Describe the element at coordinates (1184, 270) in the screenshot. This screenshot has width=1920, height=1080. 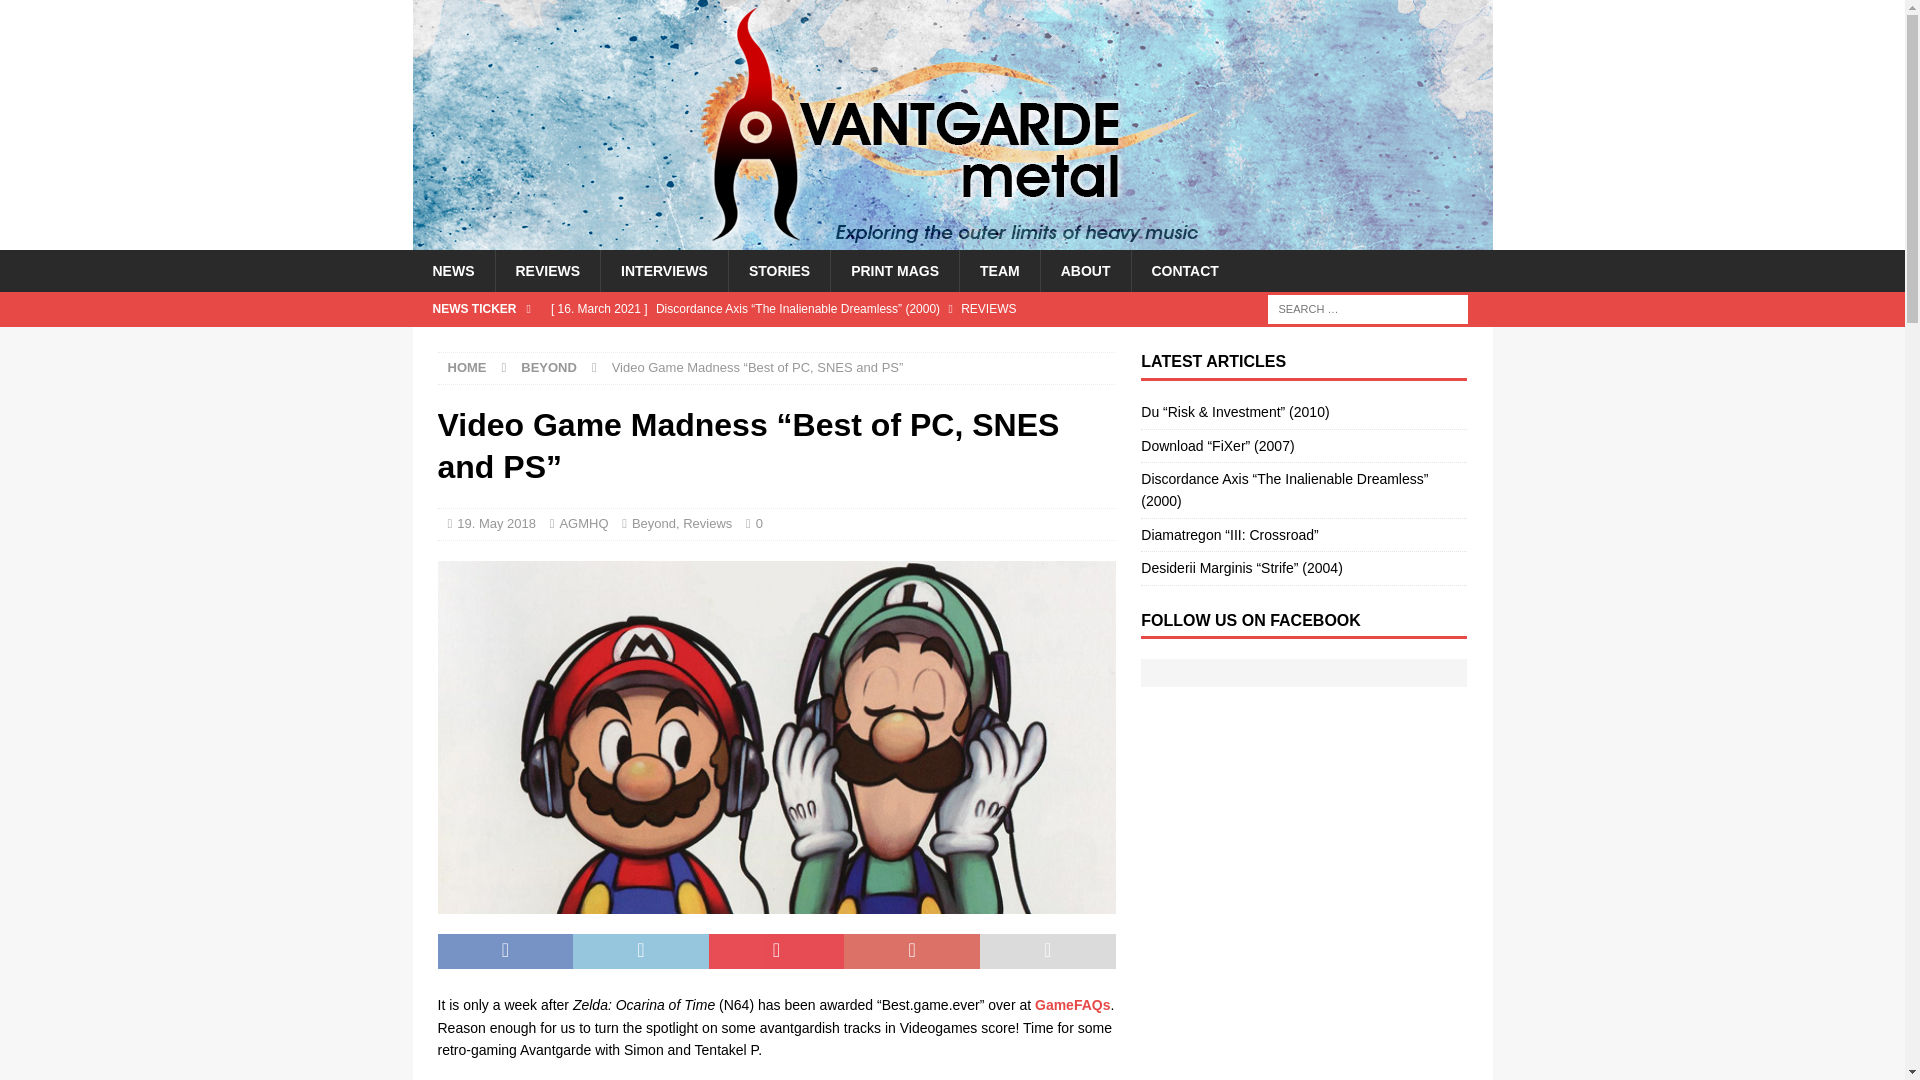
I see `CONTACT` at that location.